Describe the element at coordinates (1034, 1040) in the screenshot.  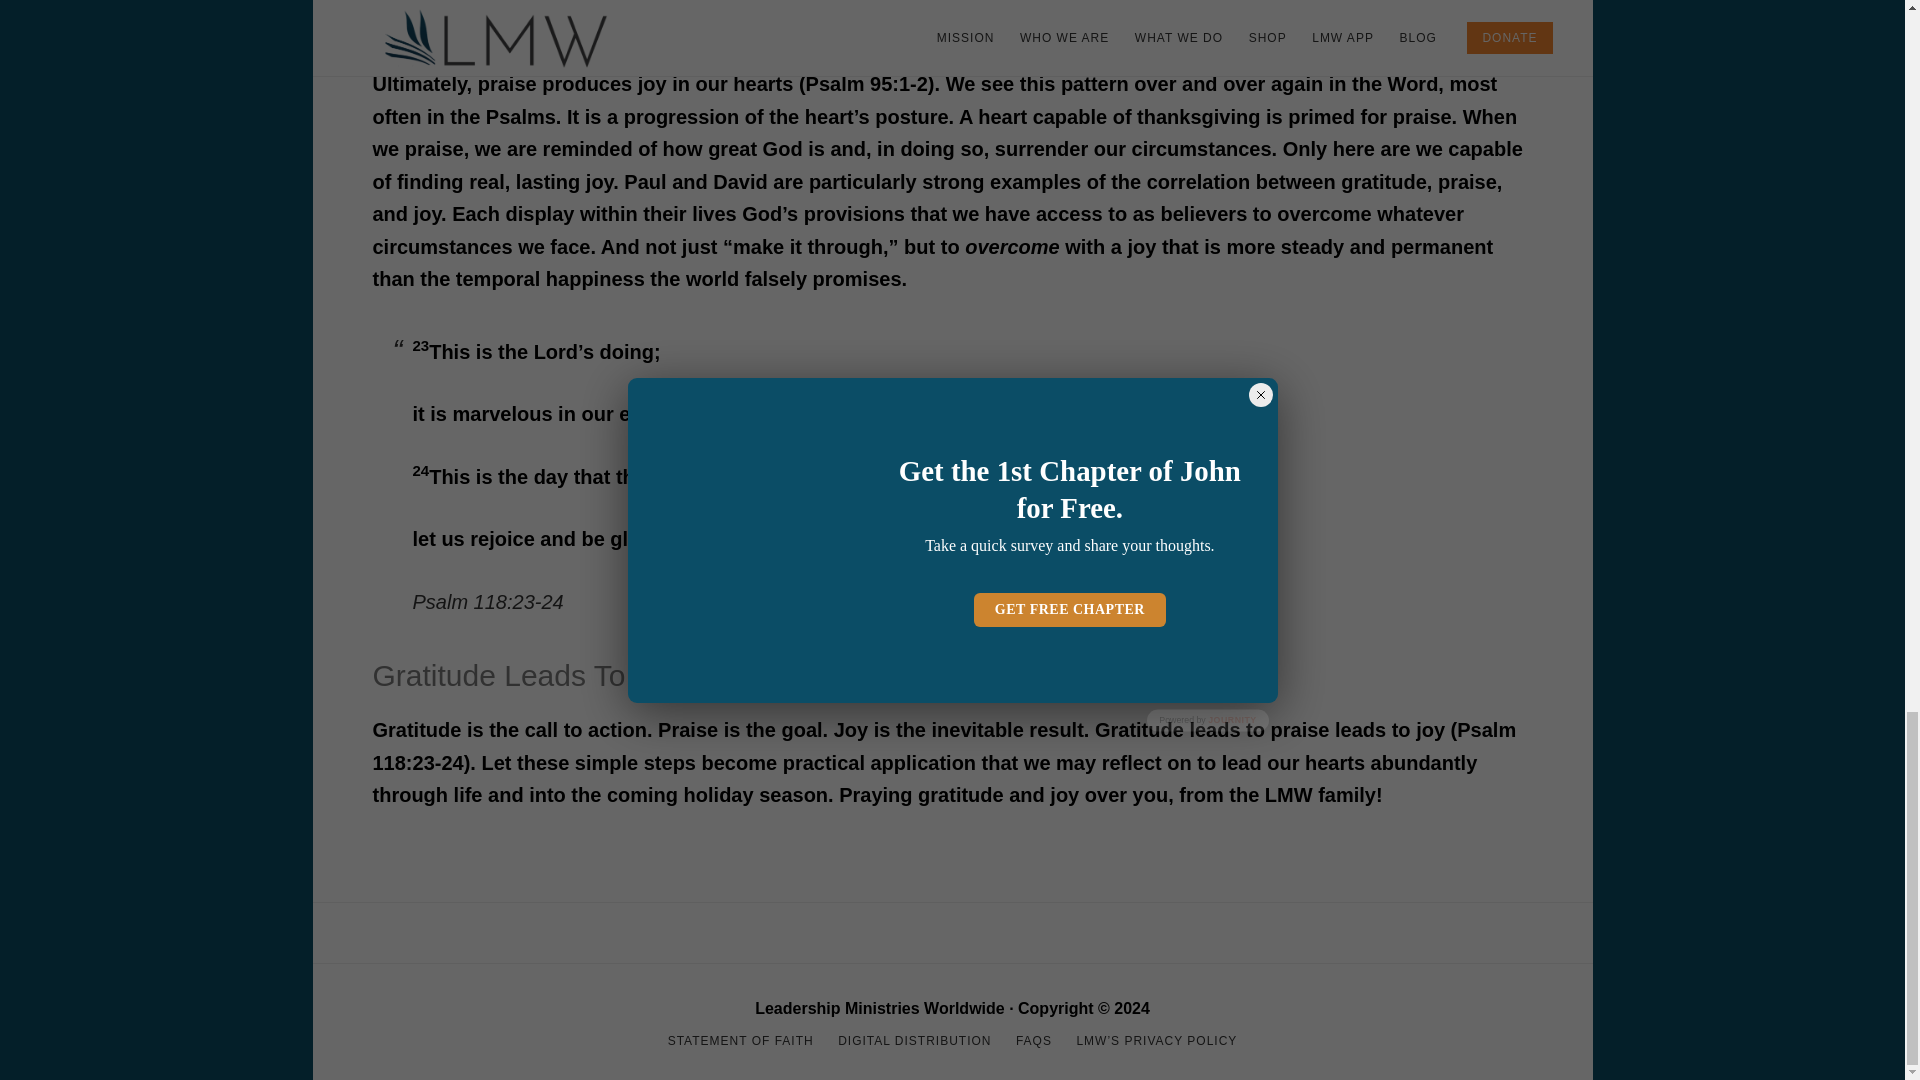
I see `FAQS` at that location.